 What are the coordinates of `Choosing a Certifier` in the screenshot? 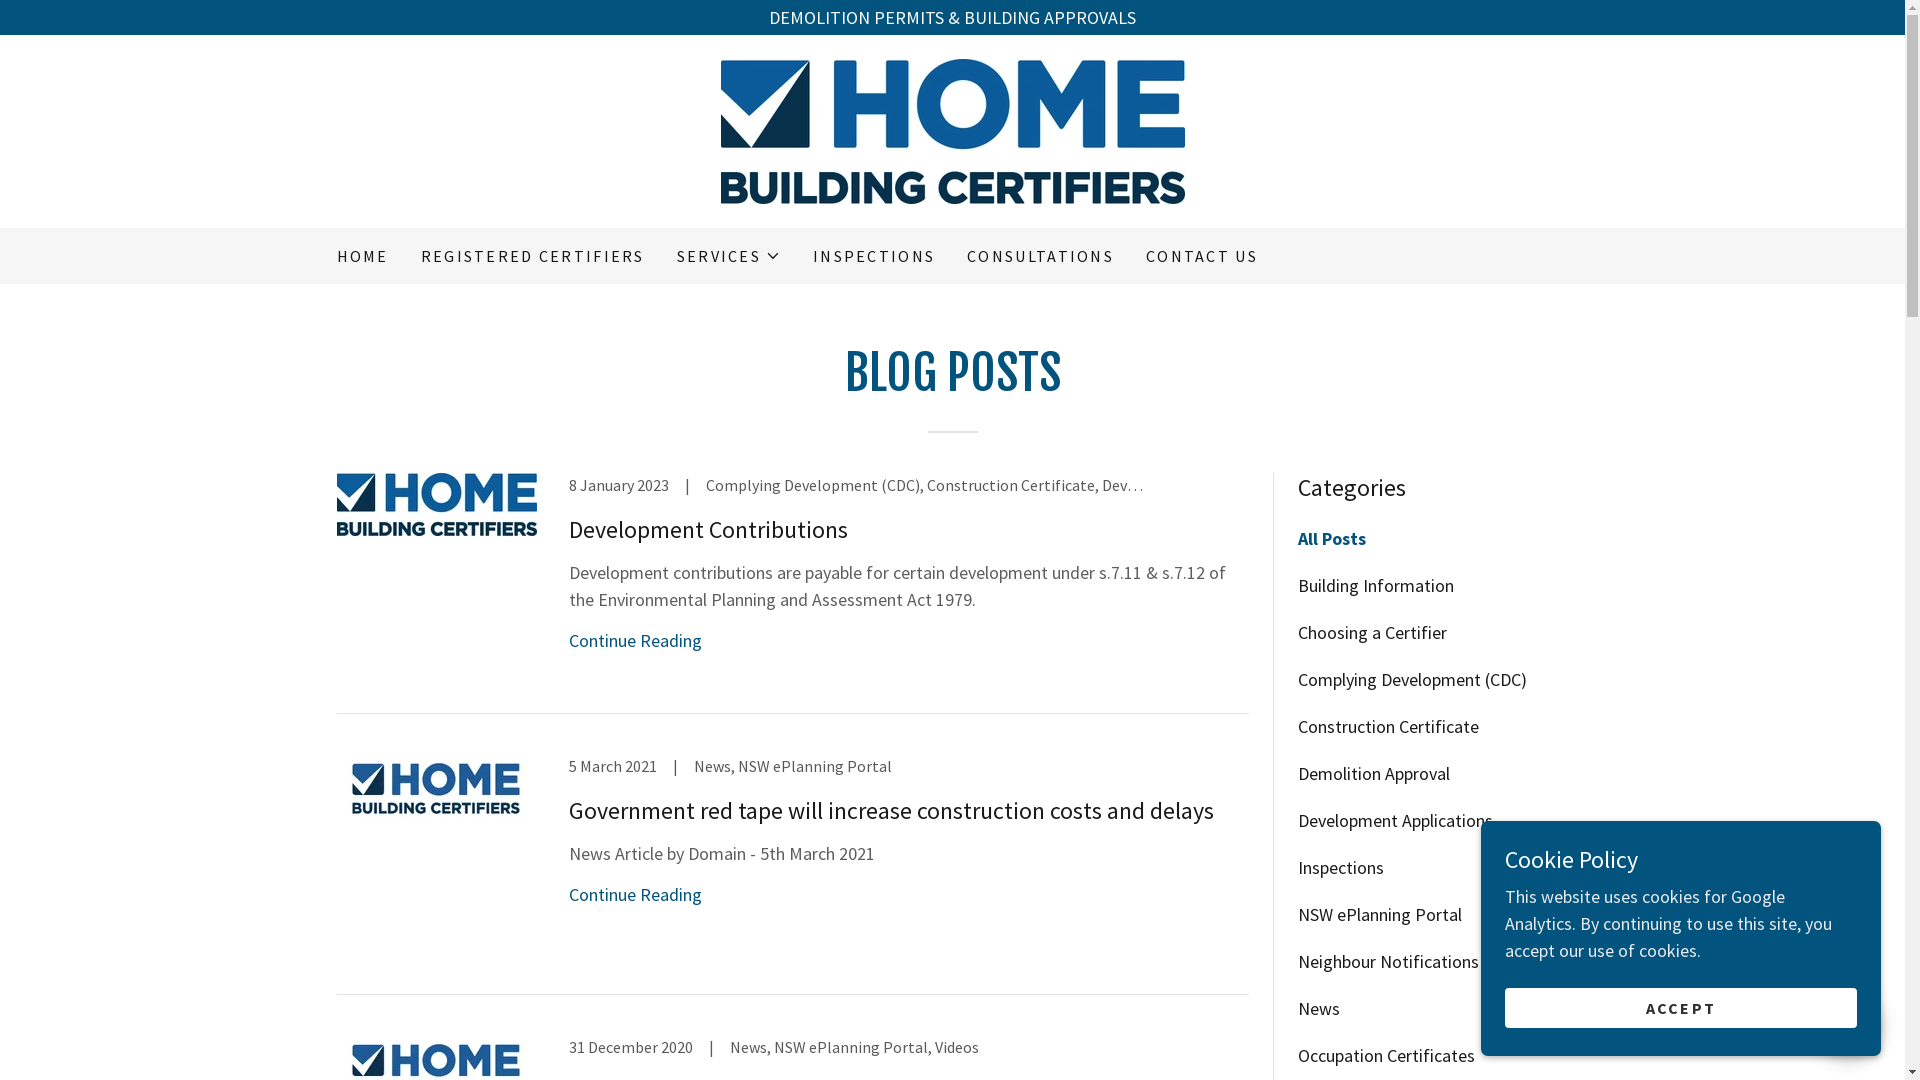 It's located at (1434, 632).